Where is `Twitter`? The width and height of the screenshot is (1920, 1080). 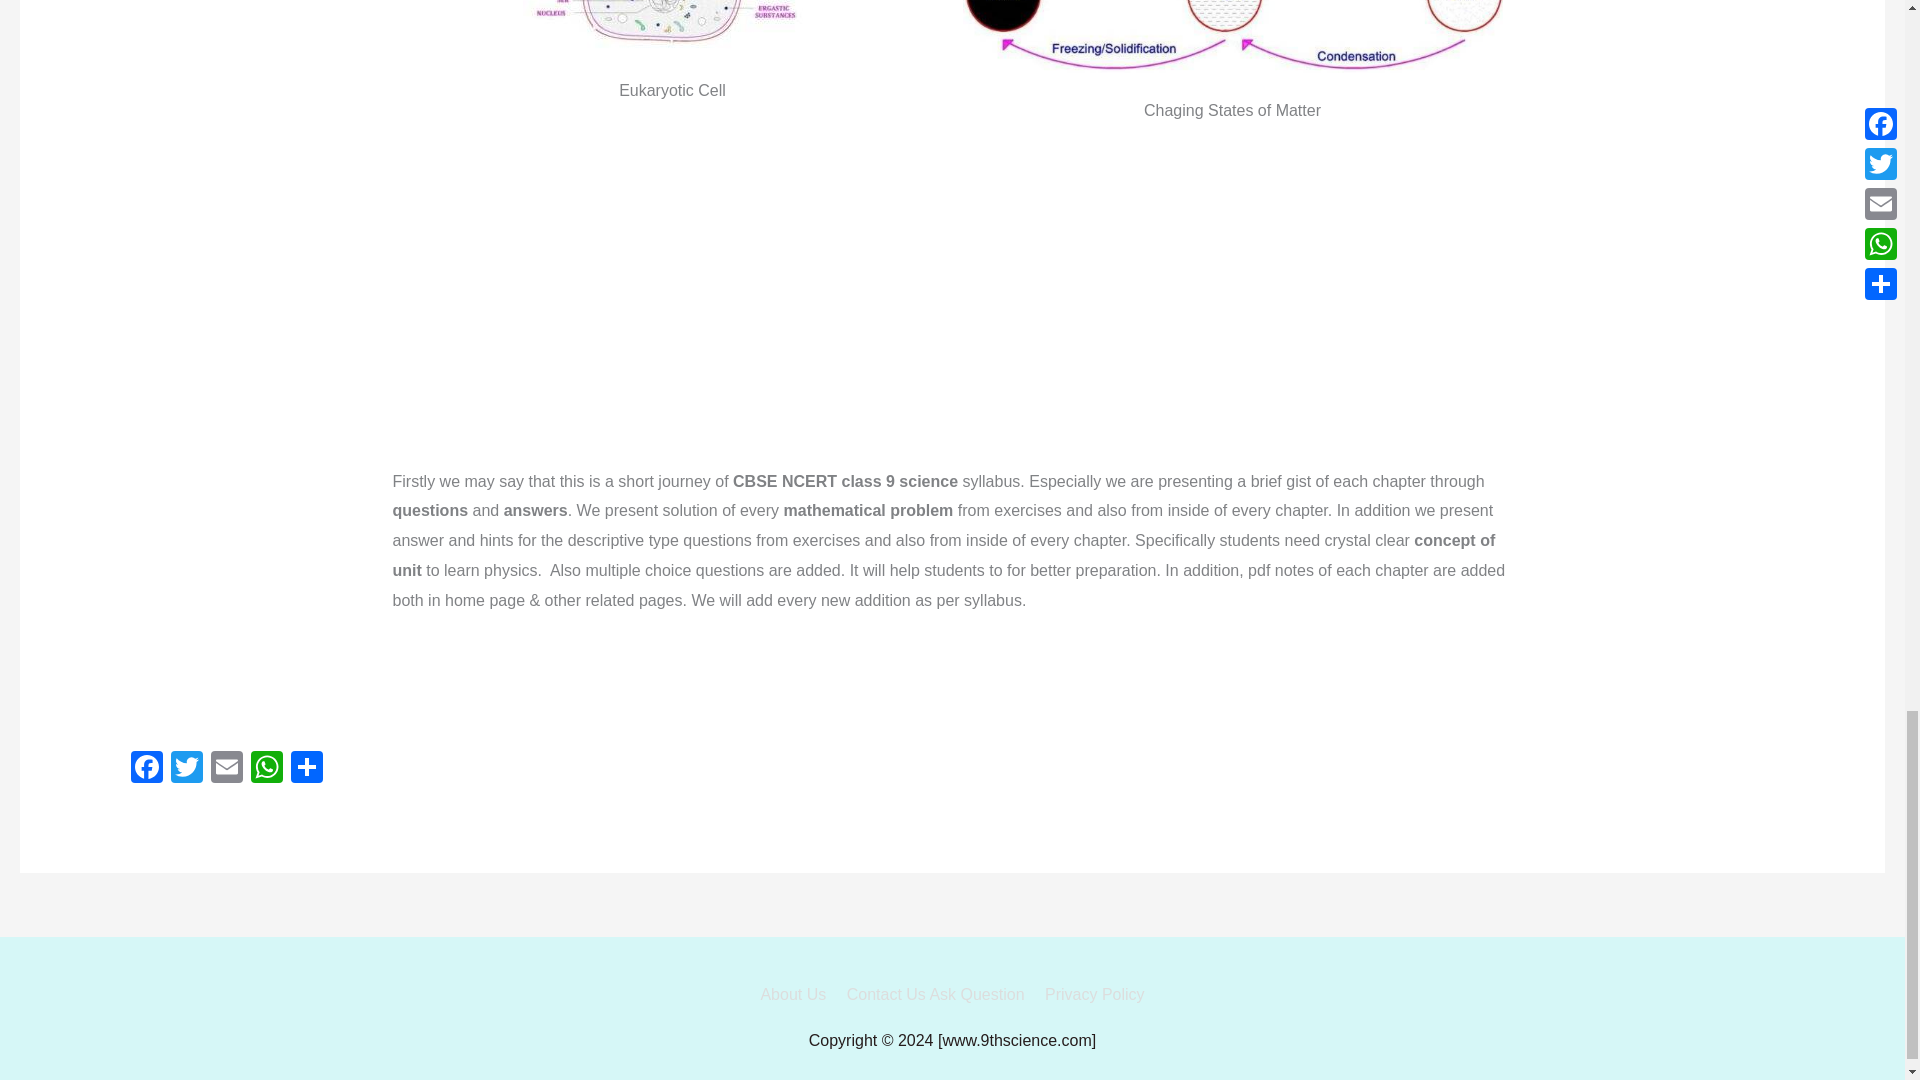
Twitter is located at coordinates (187, 769).